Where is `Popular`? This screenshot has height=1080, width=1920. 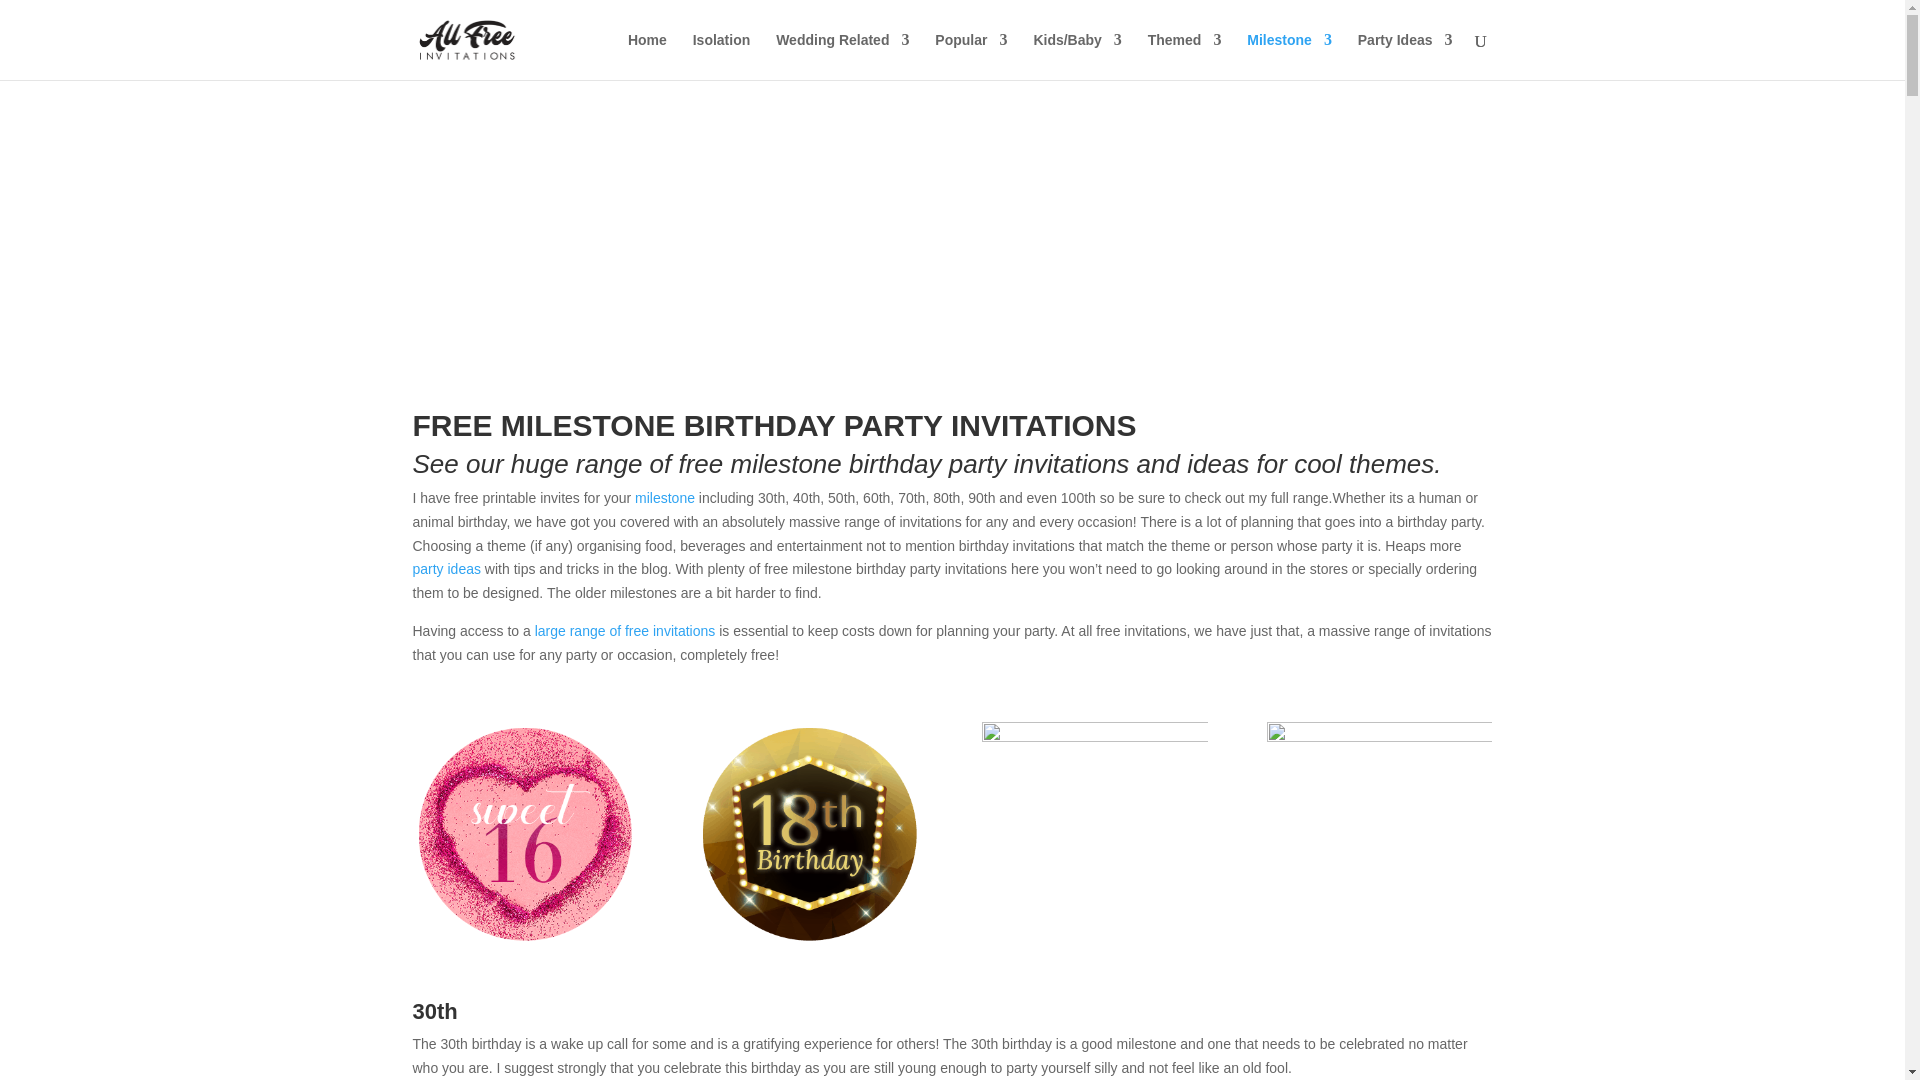 Popular is located at coordinates (970, 56).